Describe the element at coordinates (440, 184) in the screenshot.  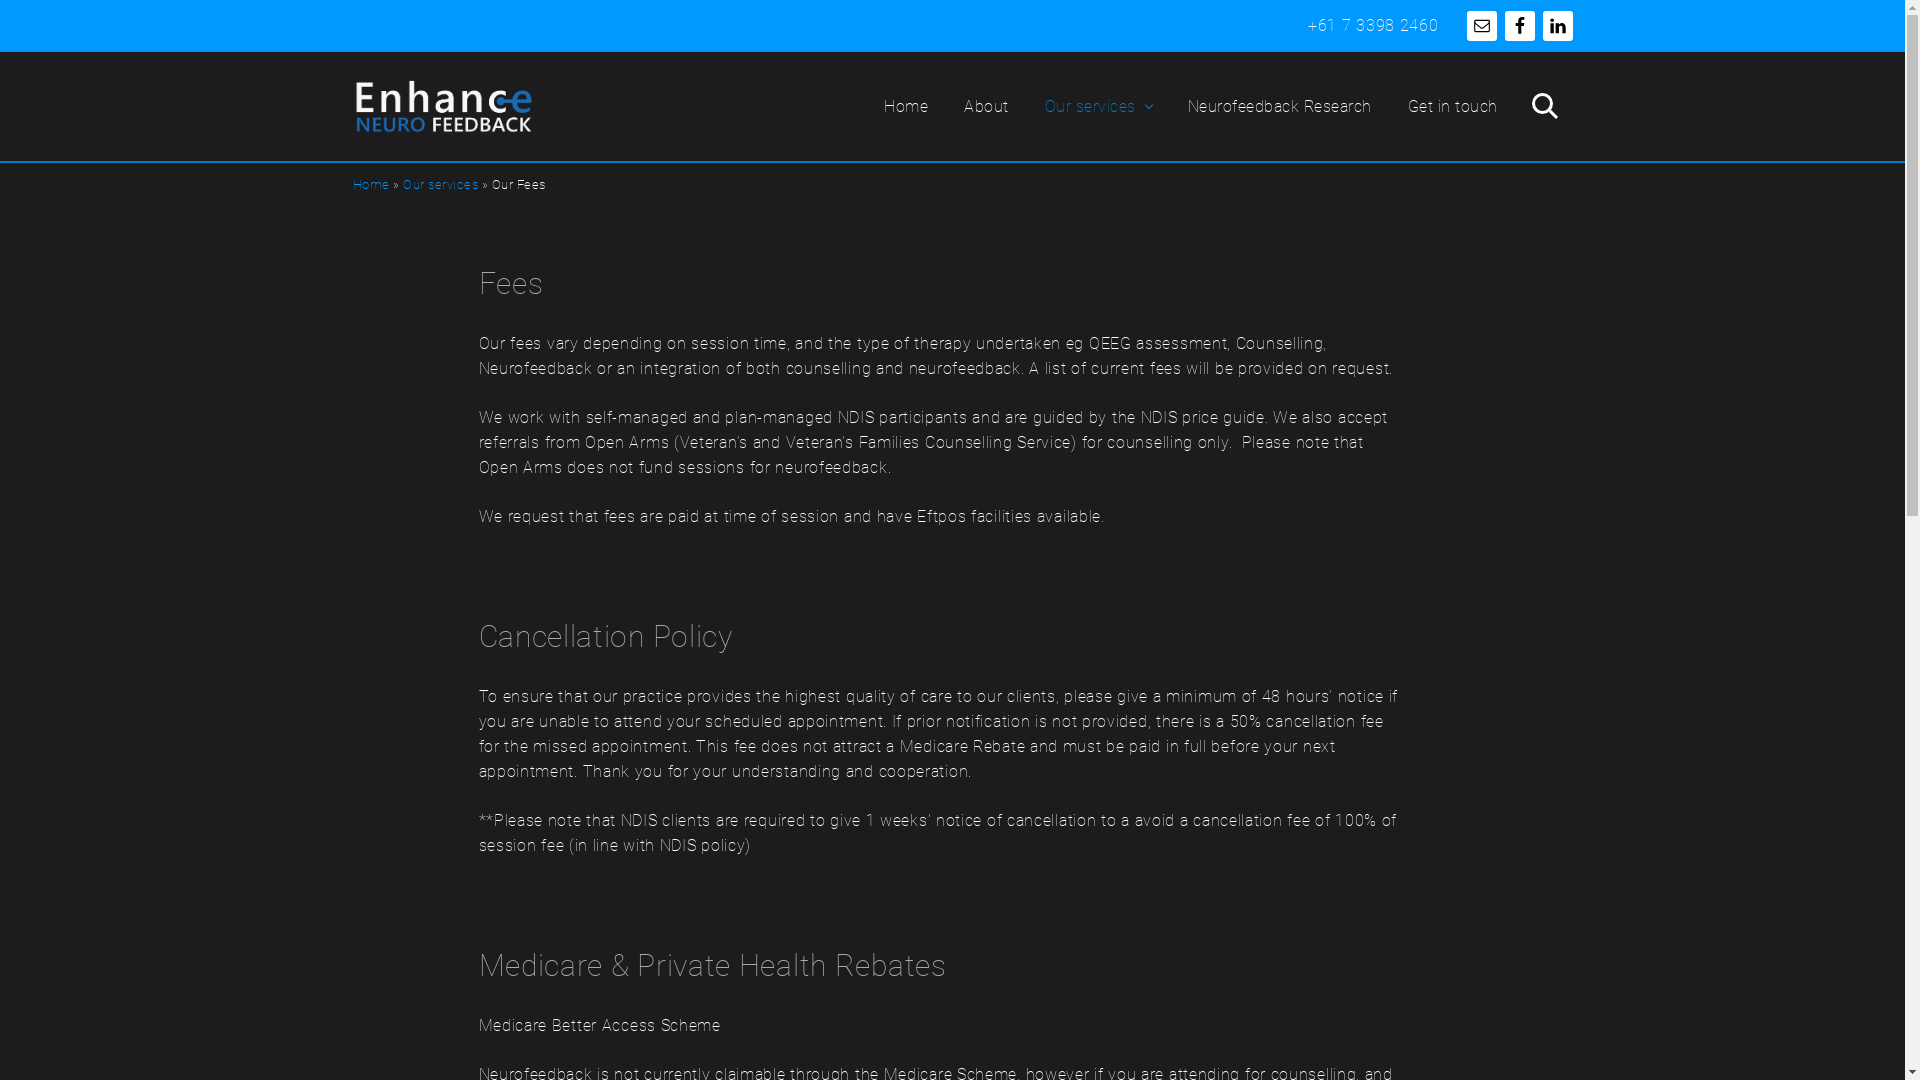
I see `Our services` at that location.